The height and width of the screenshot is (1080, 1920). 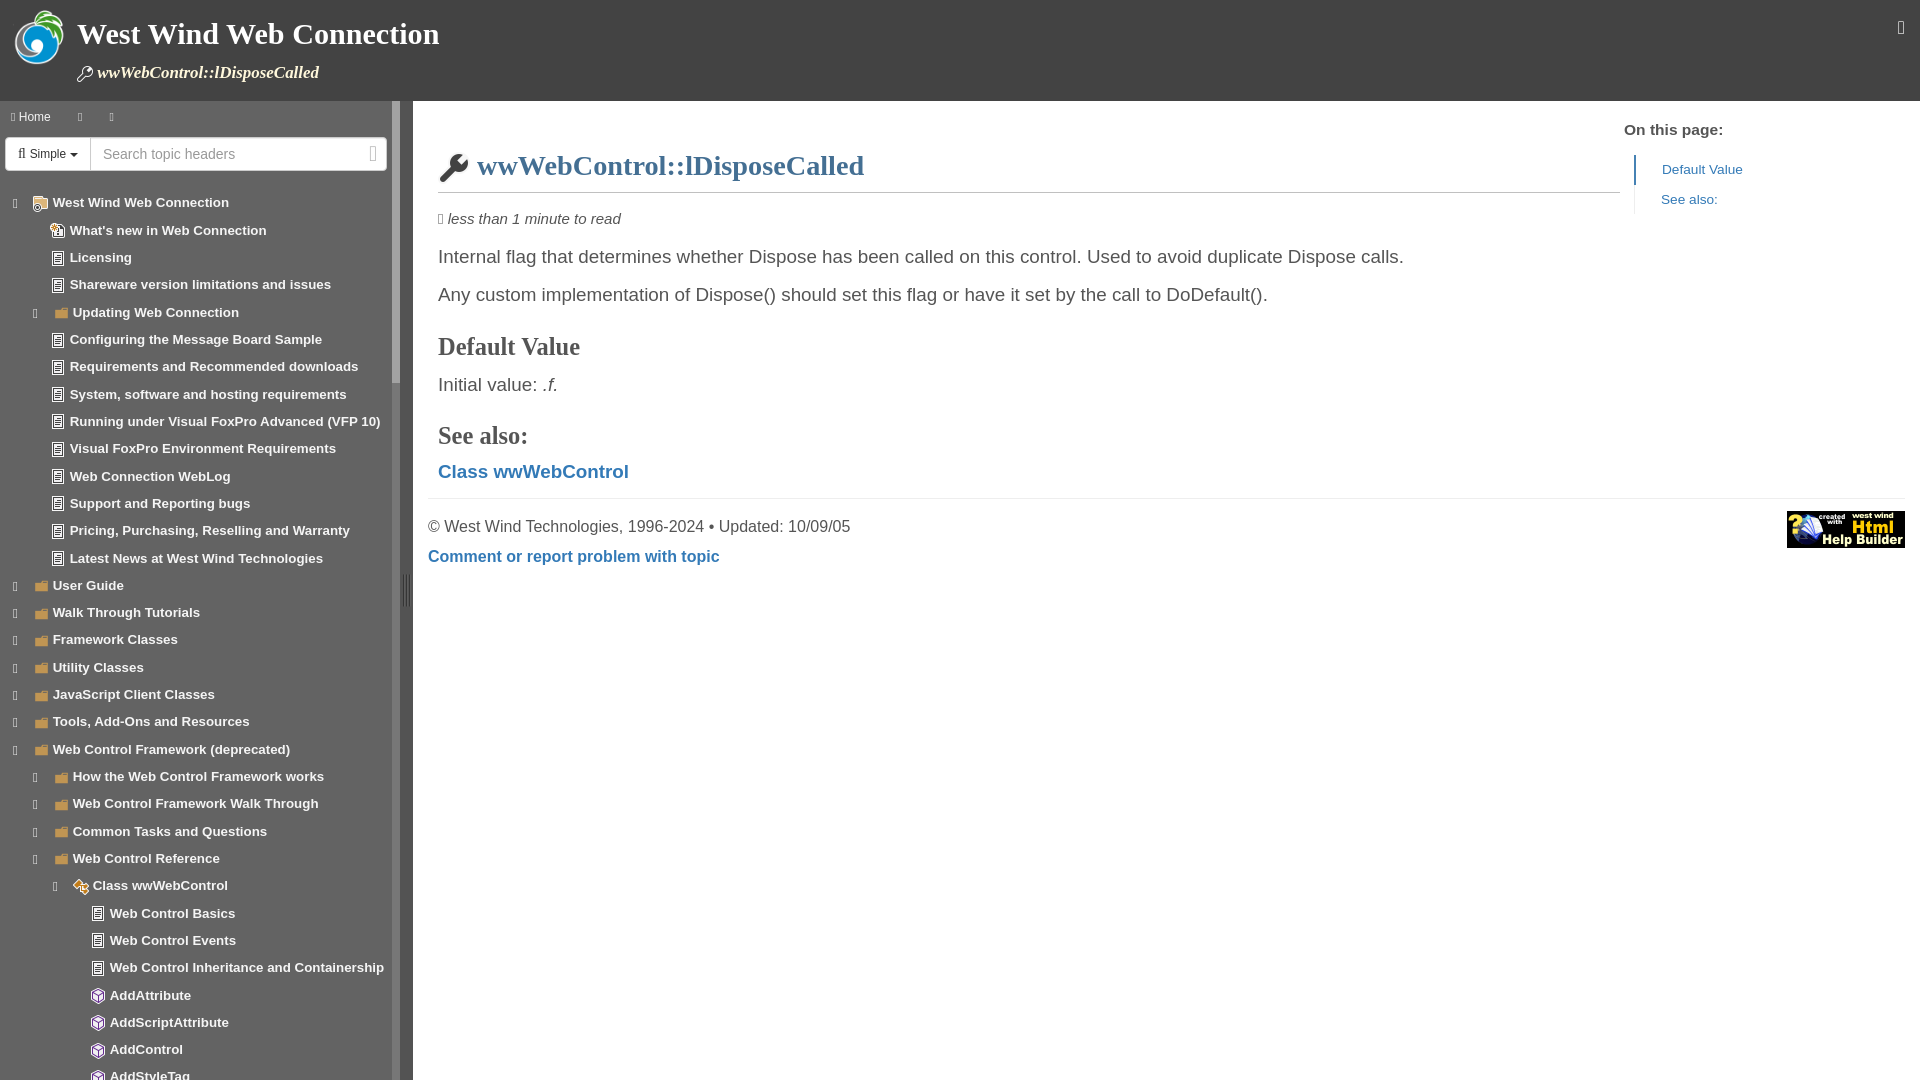 I want to click on Latest News at West Wind Technologies, so click(x=196, y=558).